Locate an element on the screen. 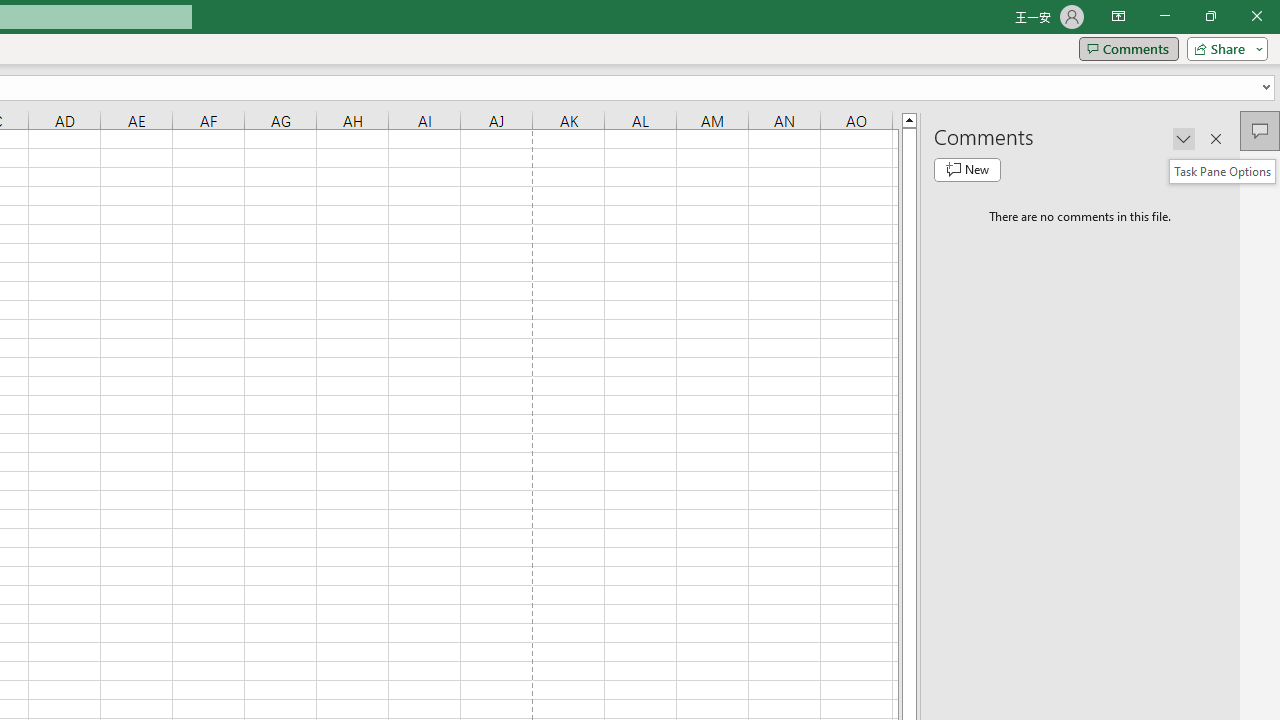 This screenshot has width=1280, height=720. Restore Down is located at coordinates (1210, 16).